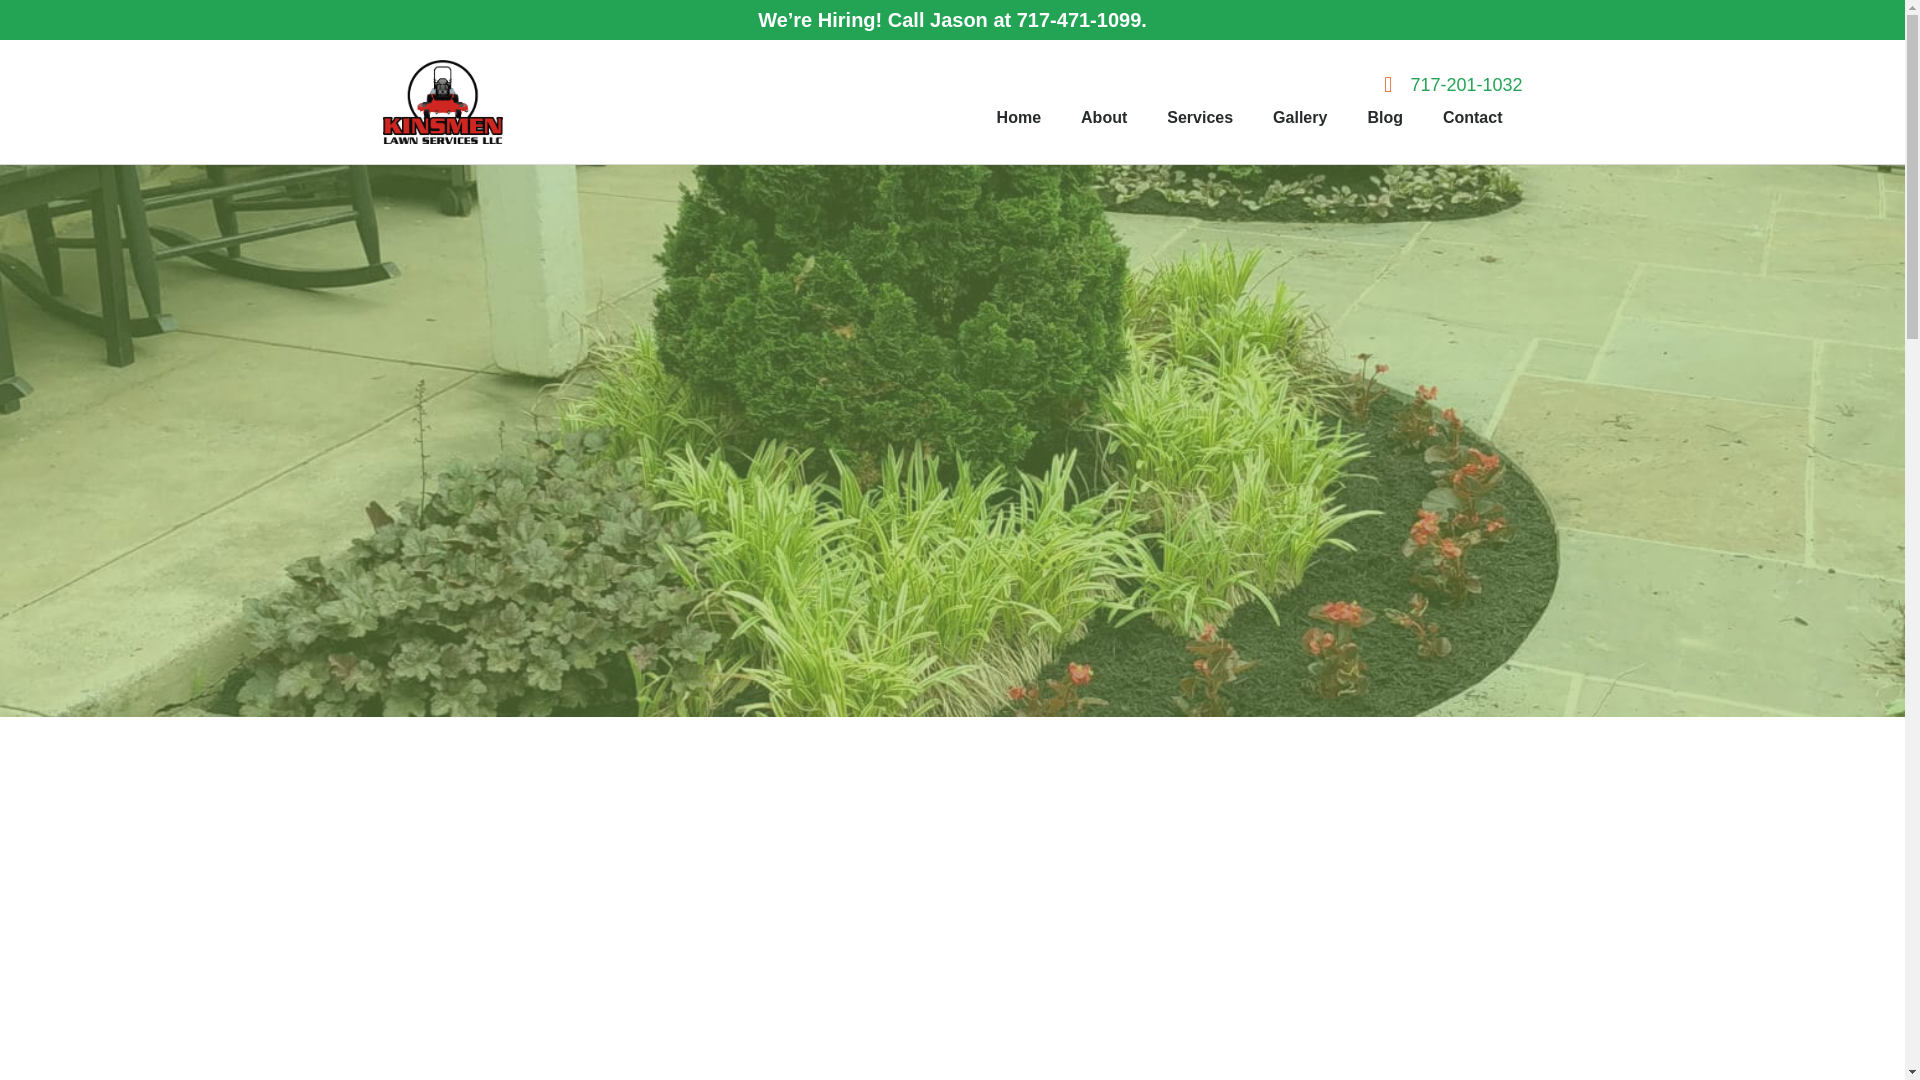  What do you see at coordinates (1472, 117) in the screenshot?
I see `Contact` at bounding box center [1472, 117].